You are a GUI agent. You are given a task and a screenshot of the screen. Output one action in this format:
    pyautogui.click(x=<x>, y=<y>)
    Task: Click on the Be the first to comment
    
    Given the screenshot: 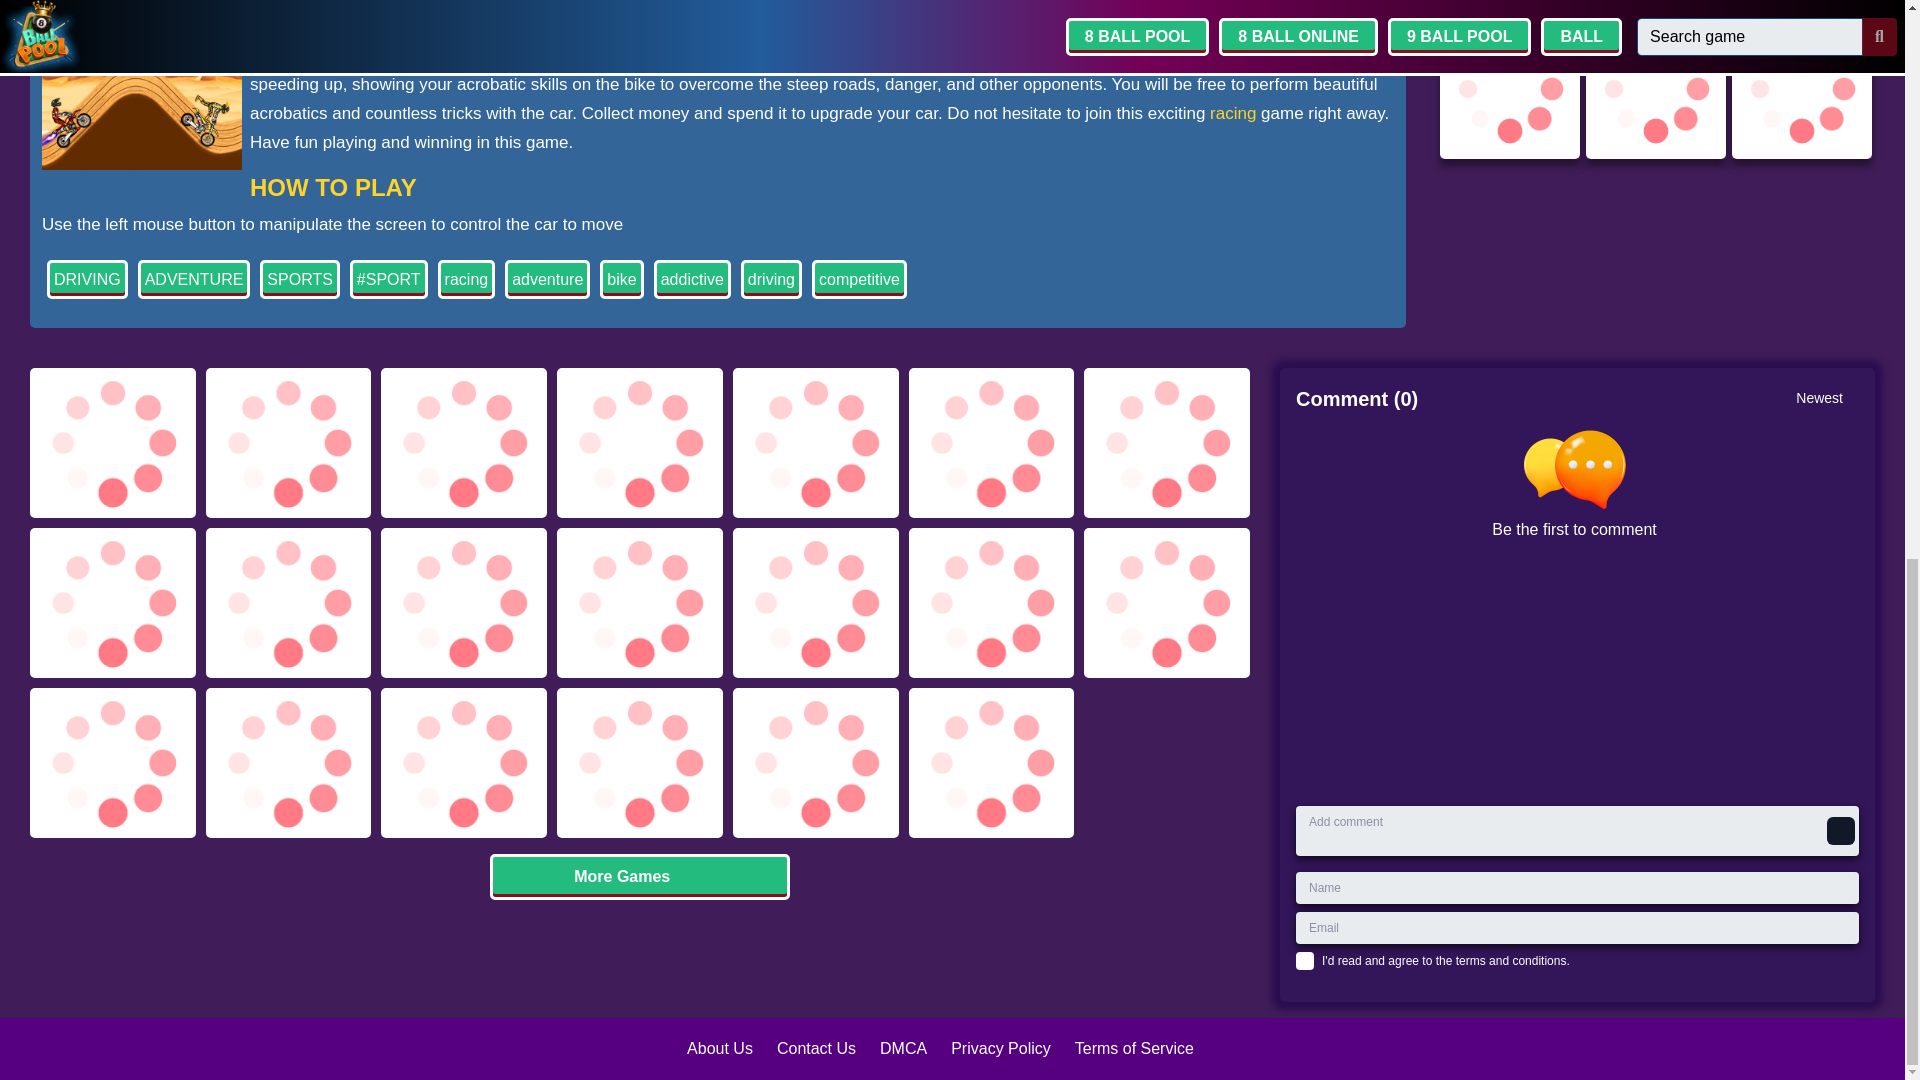 What is the action you would take?
    pyautogui.click(x=1582, y=609)
    